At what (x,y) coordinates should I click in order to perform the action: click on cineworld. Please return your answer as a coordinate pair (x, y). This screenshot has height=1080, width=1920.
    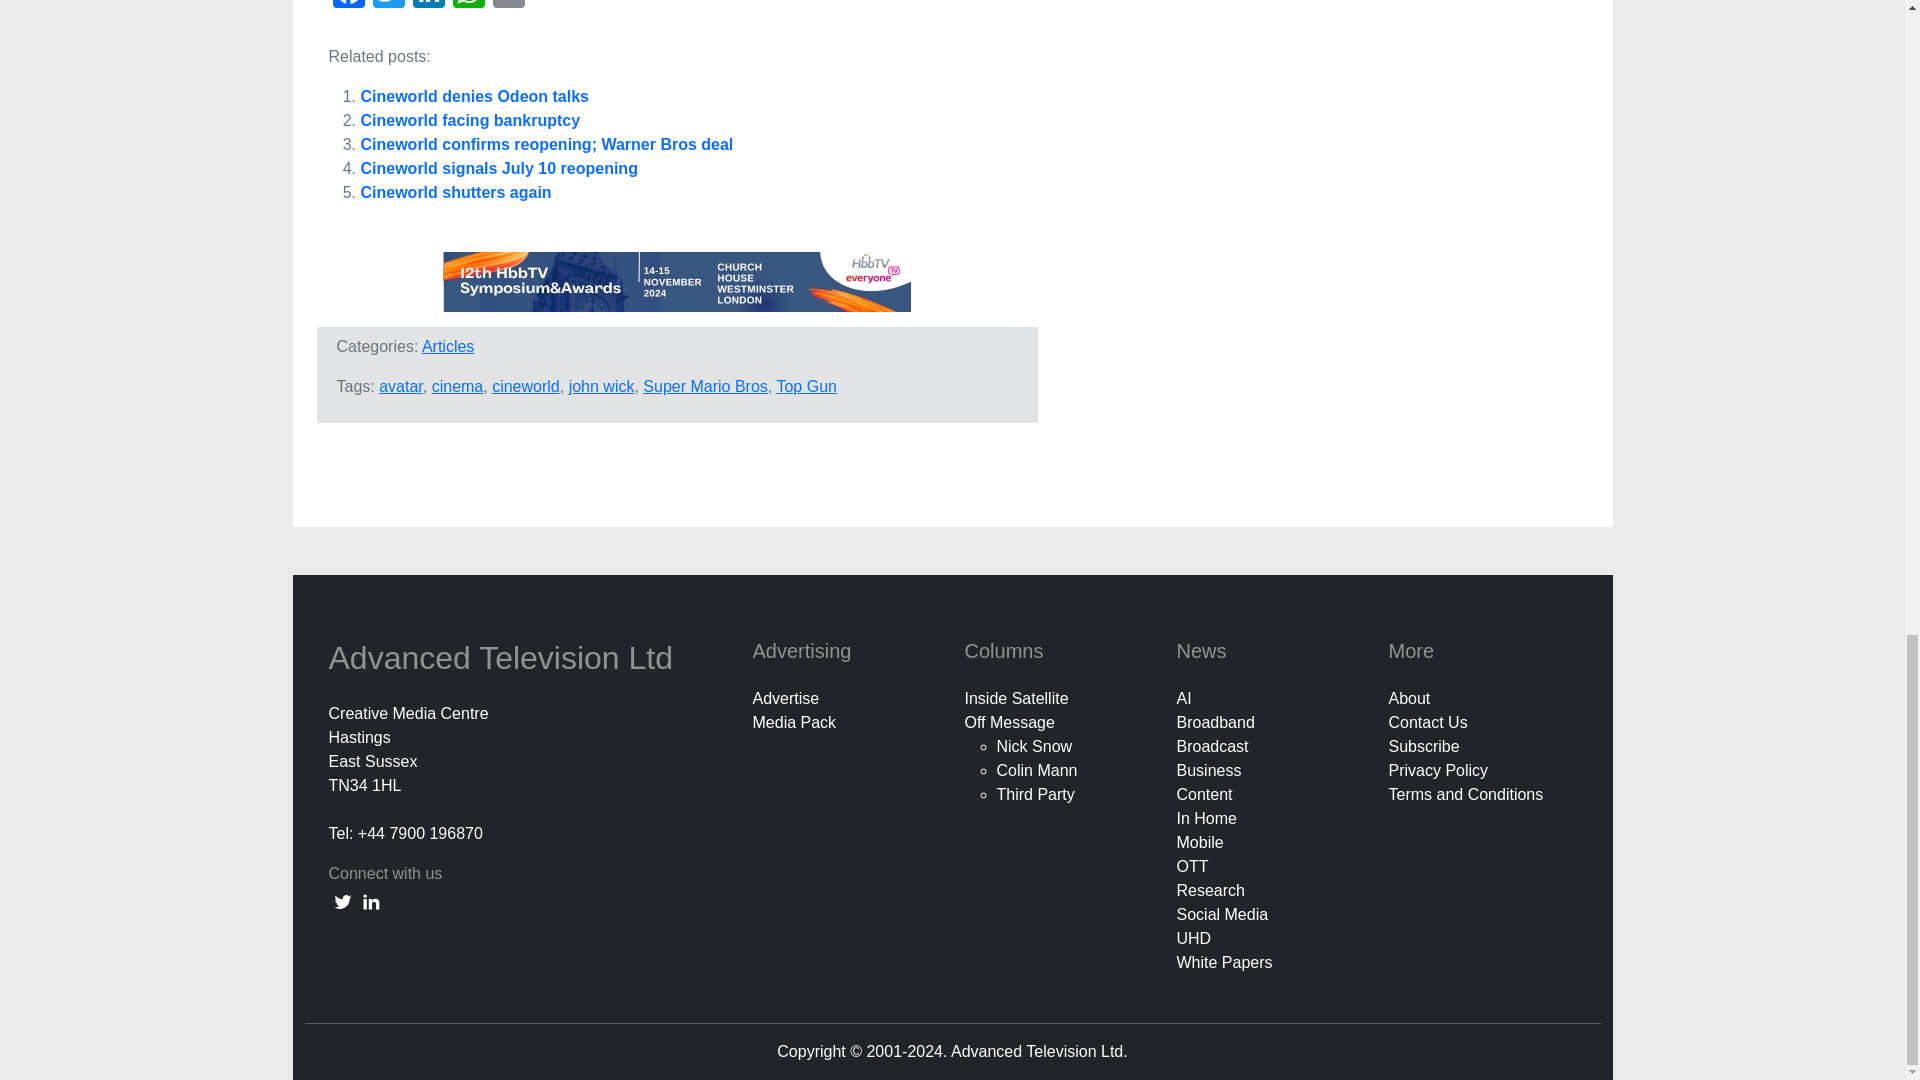
    Looking at the image, I should click on (526, 386).